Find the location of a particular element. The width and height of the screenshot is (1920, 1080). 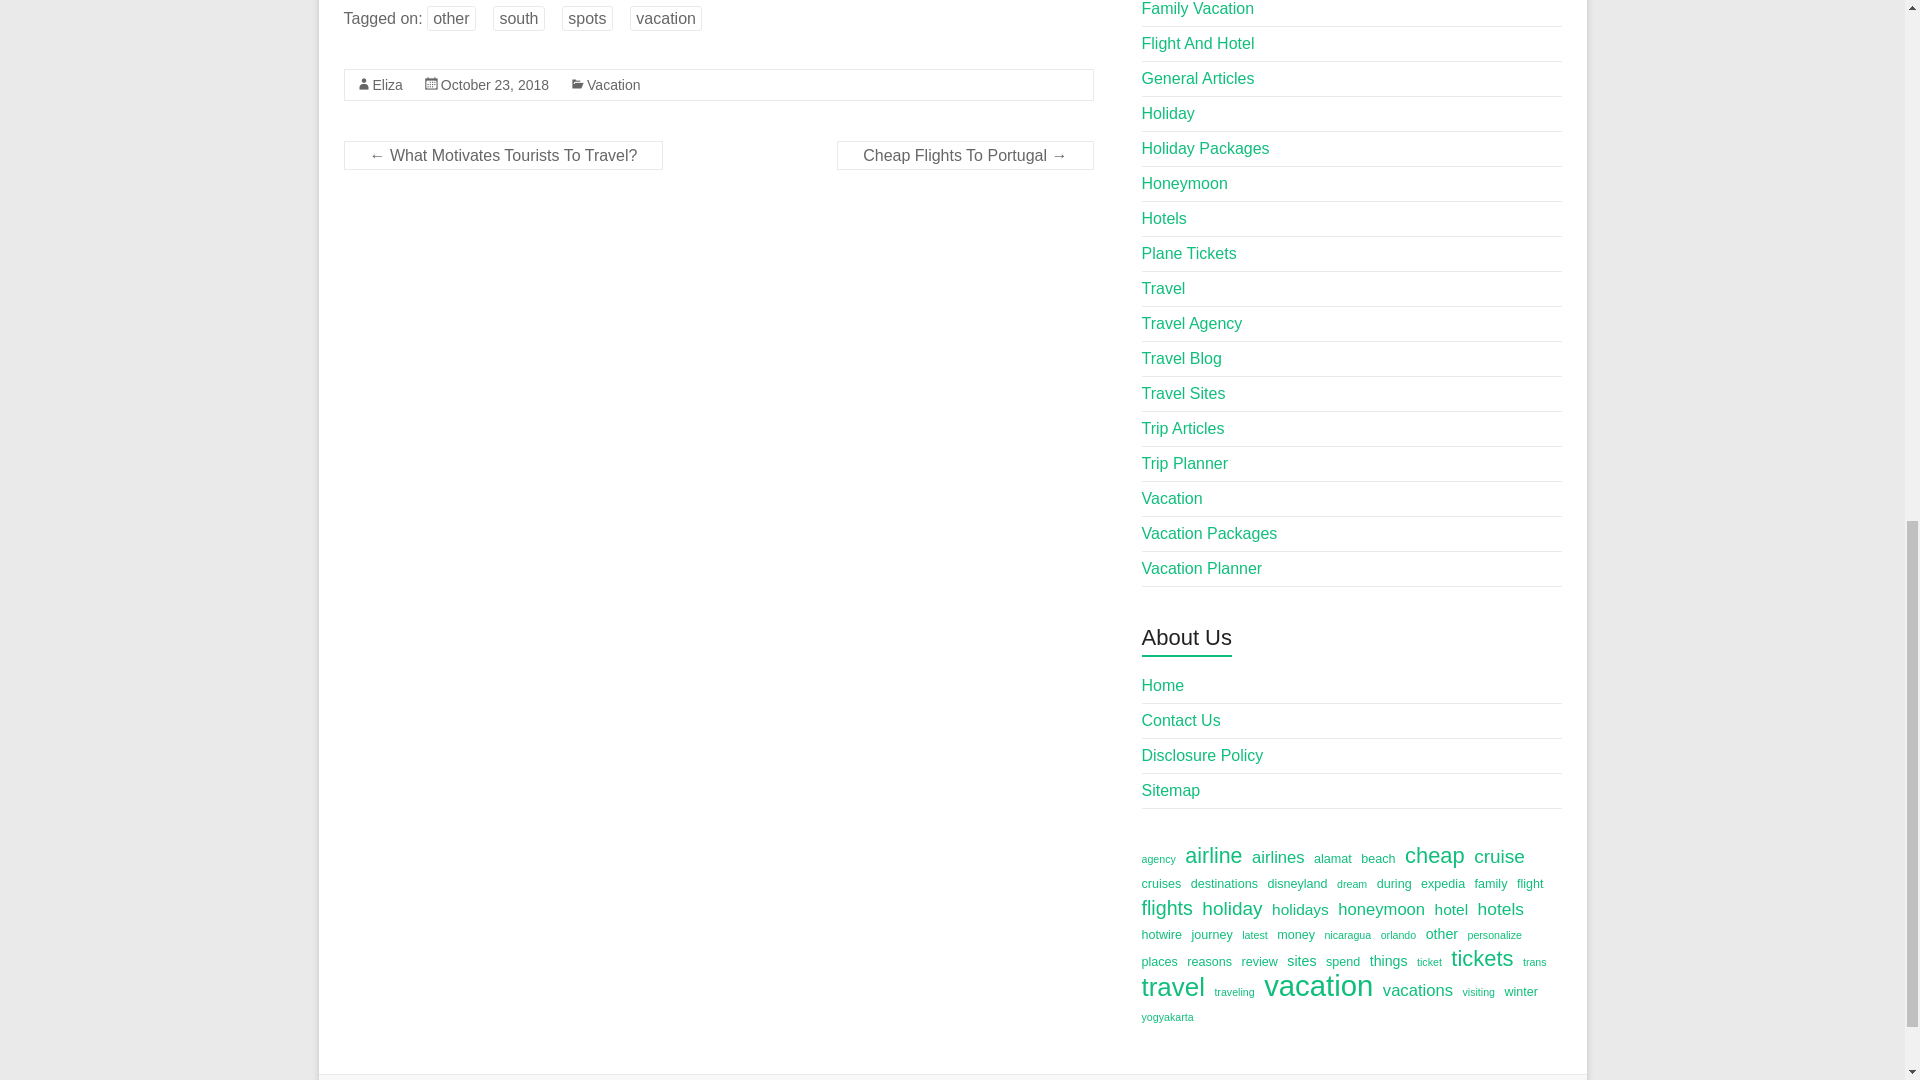

spots is located at coordinates (587, 18).